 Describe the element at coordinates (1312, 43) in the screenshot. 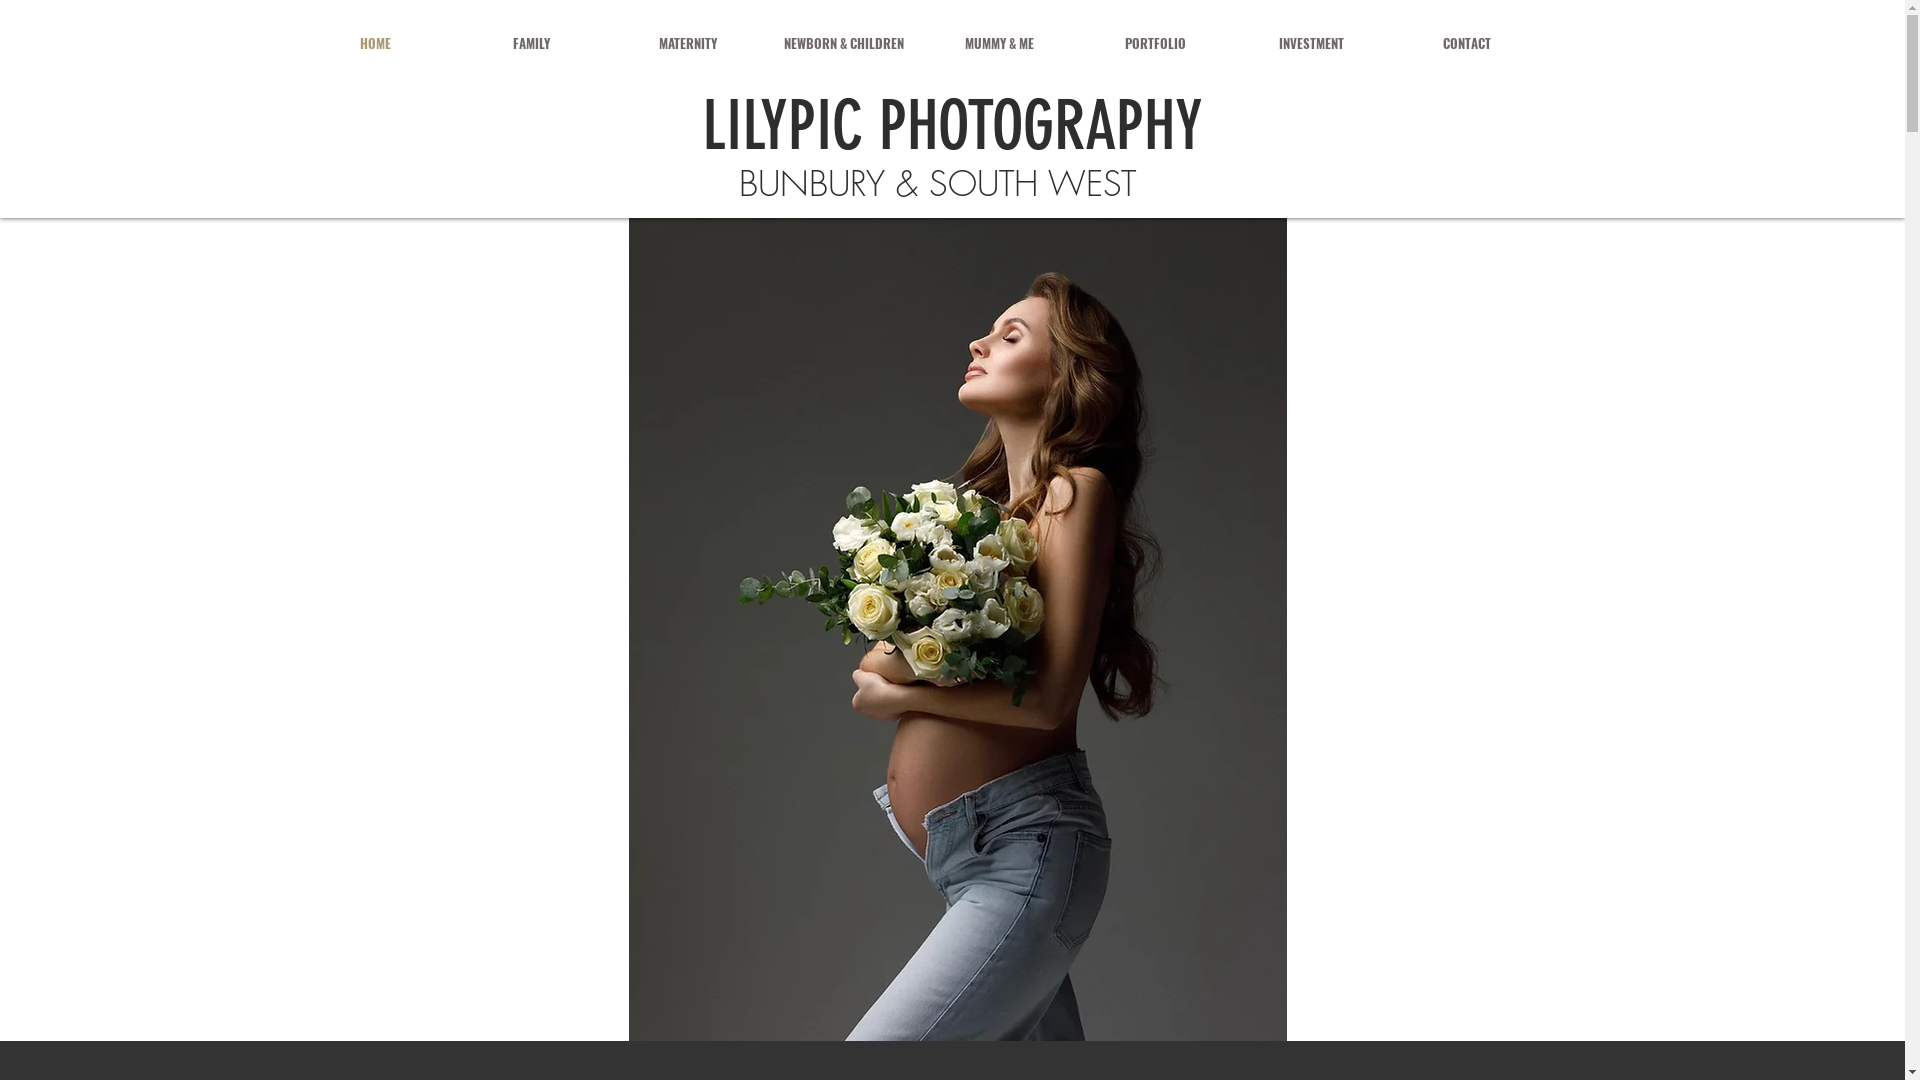

I see `INVESTMENT` at that location.